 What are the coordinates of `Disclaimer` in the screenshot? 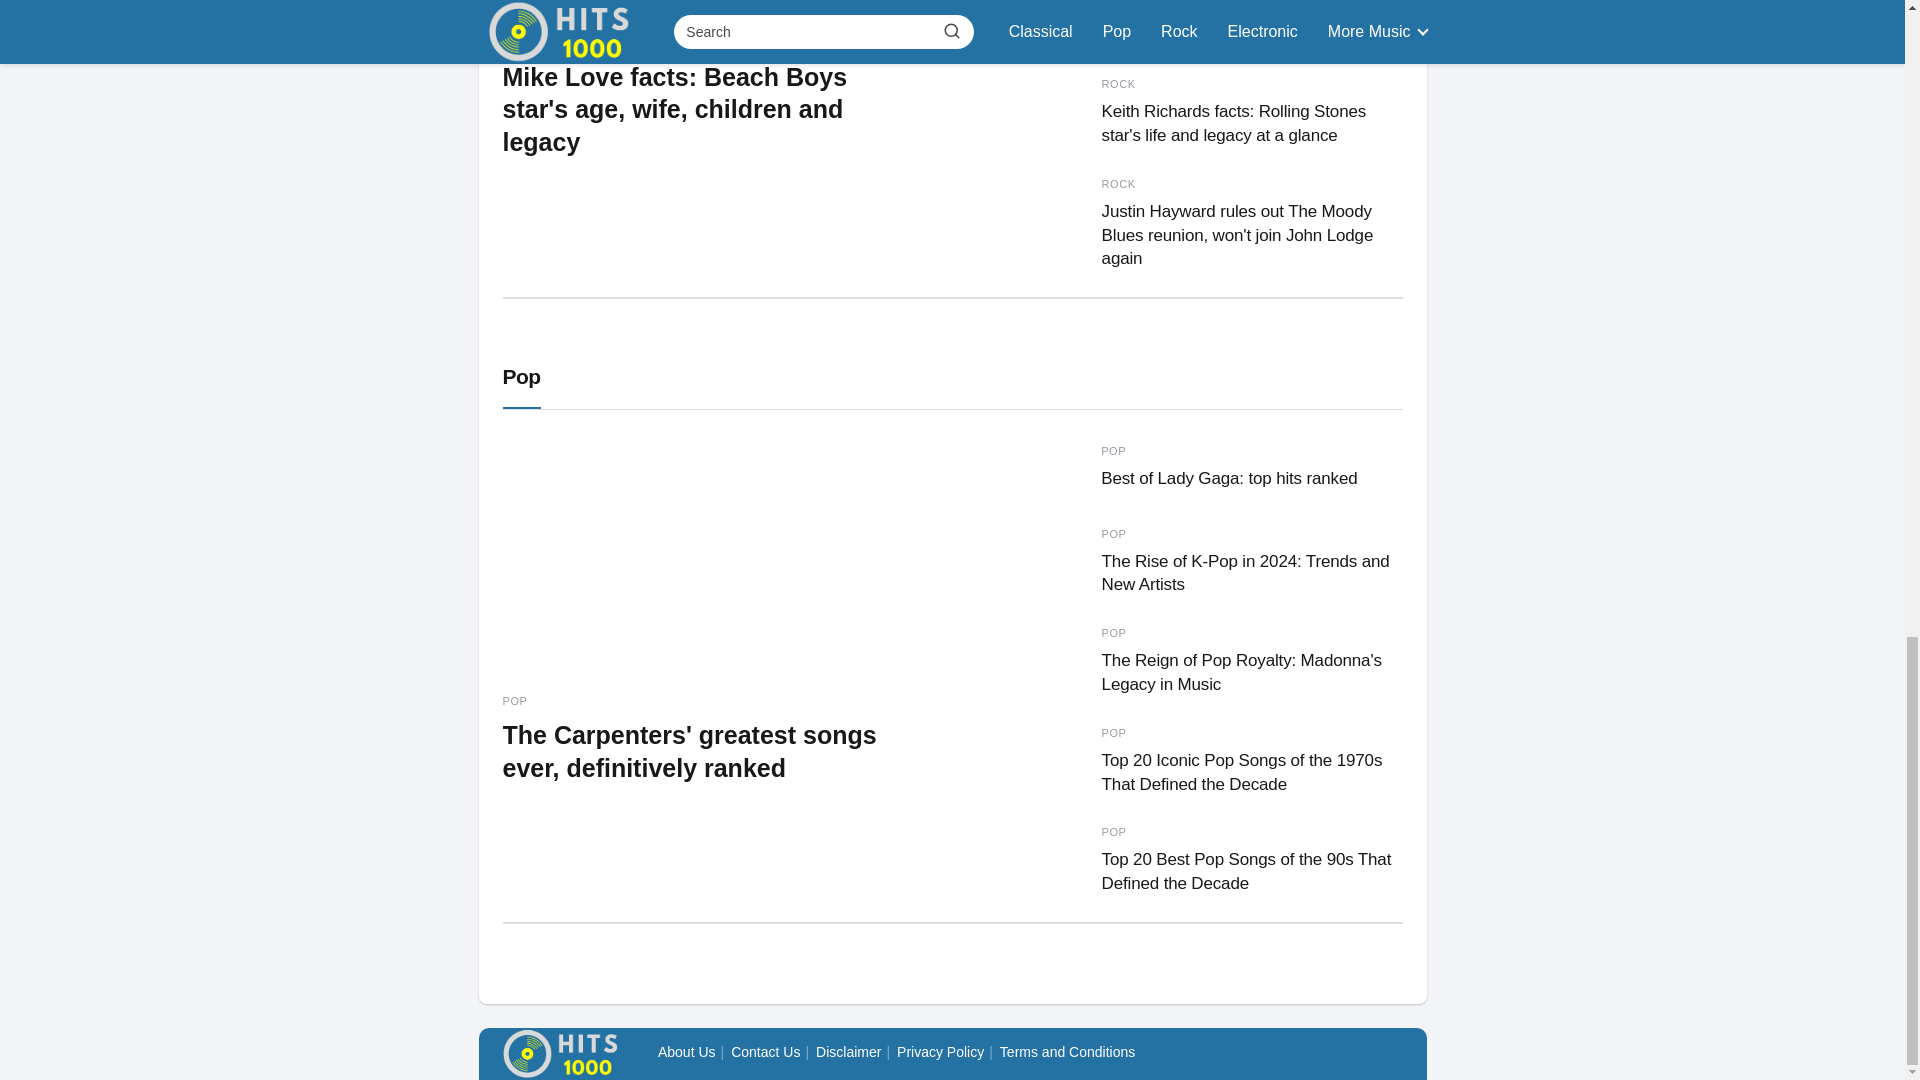 It's located at (848, 1052).